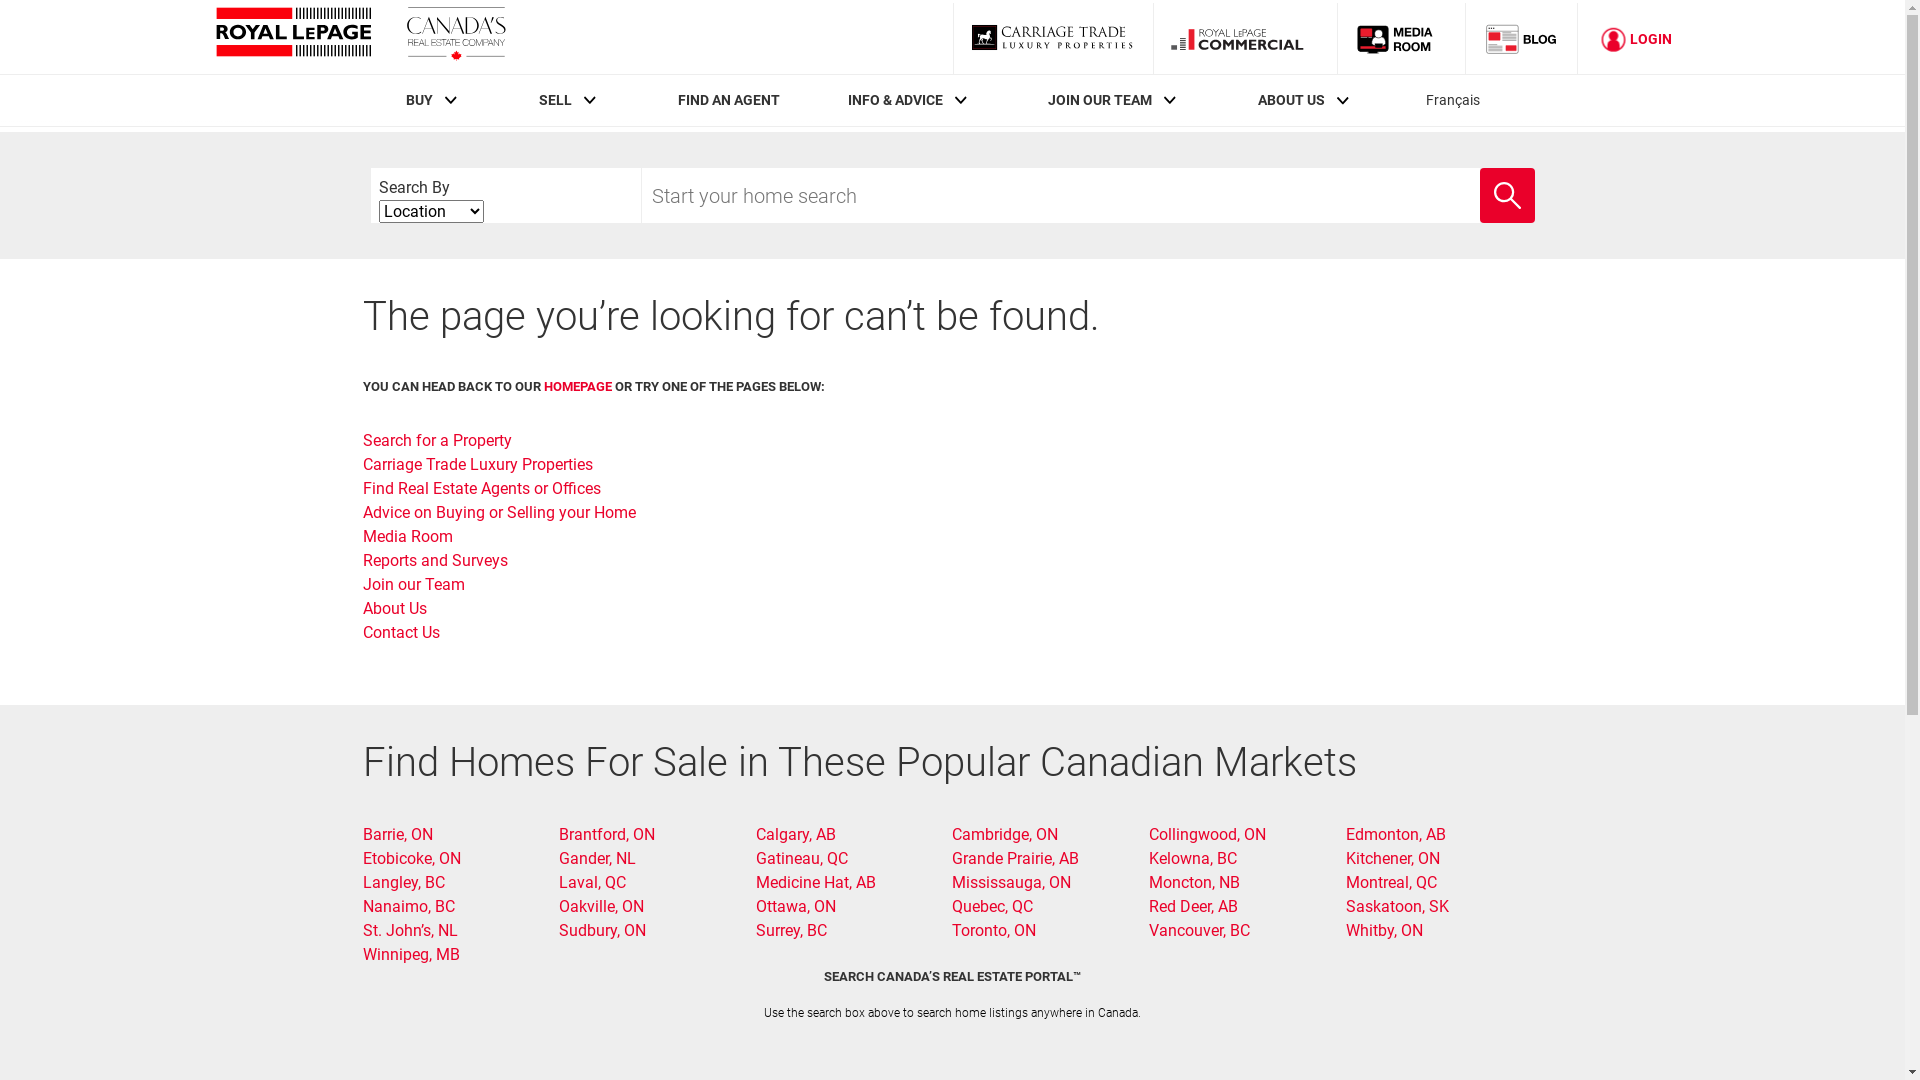 The height and width of the screenshot is (1080, 1920). Describe the element at coordinates (729, 100) in the screenshot. I see `FIND AN AGENT` at that location.